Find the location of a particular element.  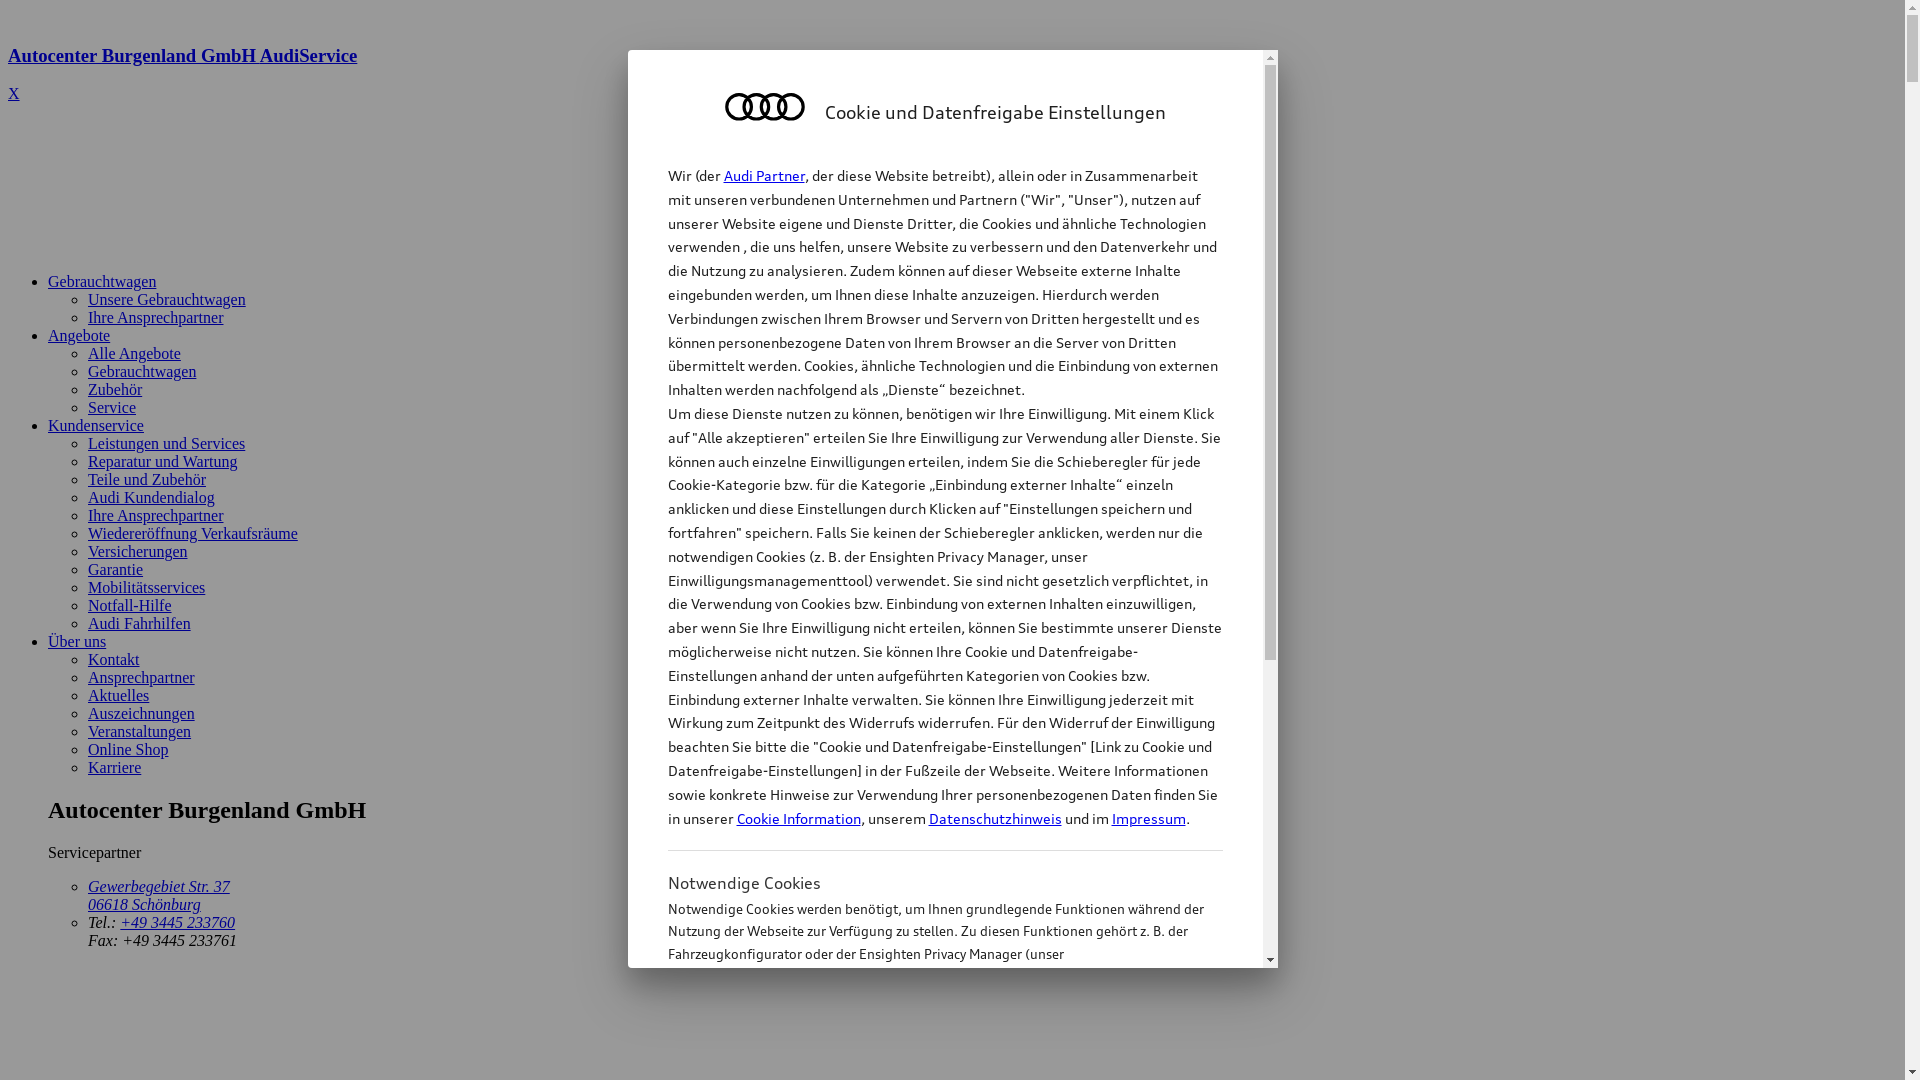

Leistungen und Services is located at coordinates (166, 444).